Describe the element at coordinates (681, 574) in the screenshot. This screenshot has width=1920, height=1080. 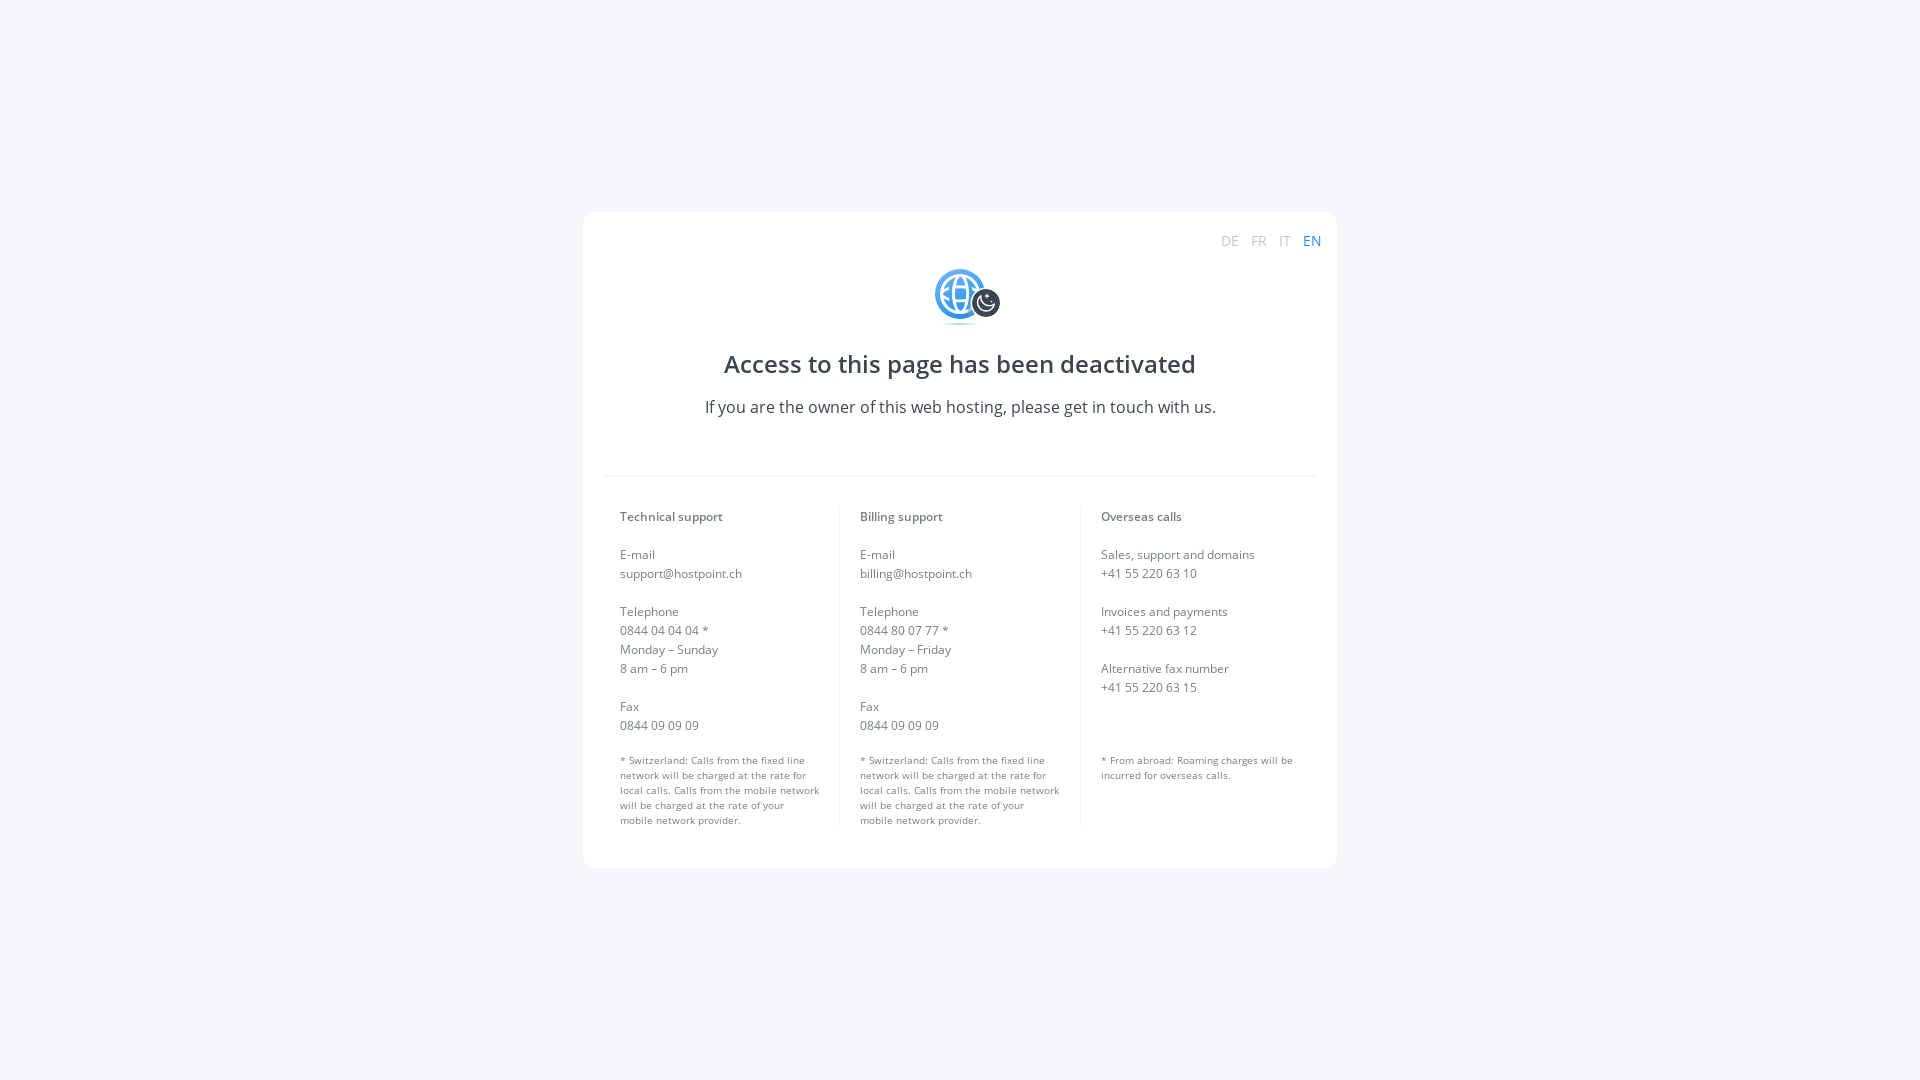
I see `support@hostpoint.ch` at that location.